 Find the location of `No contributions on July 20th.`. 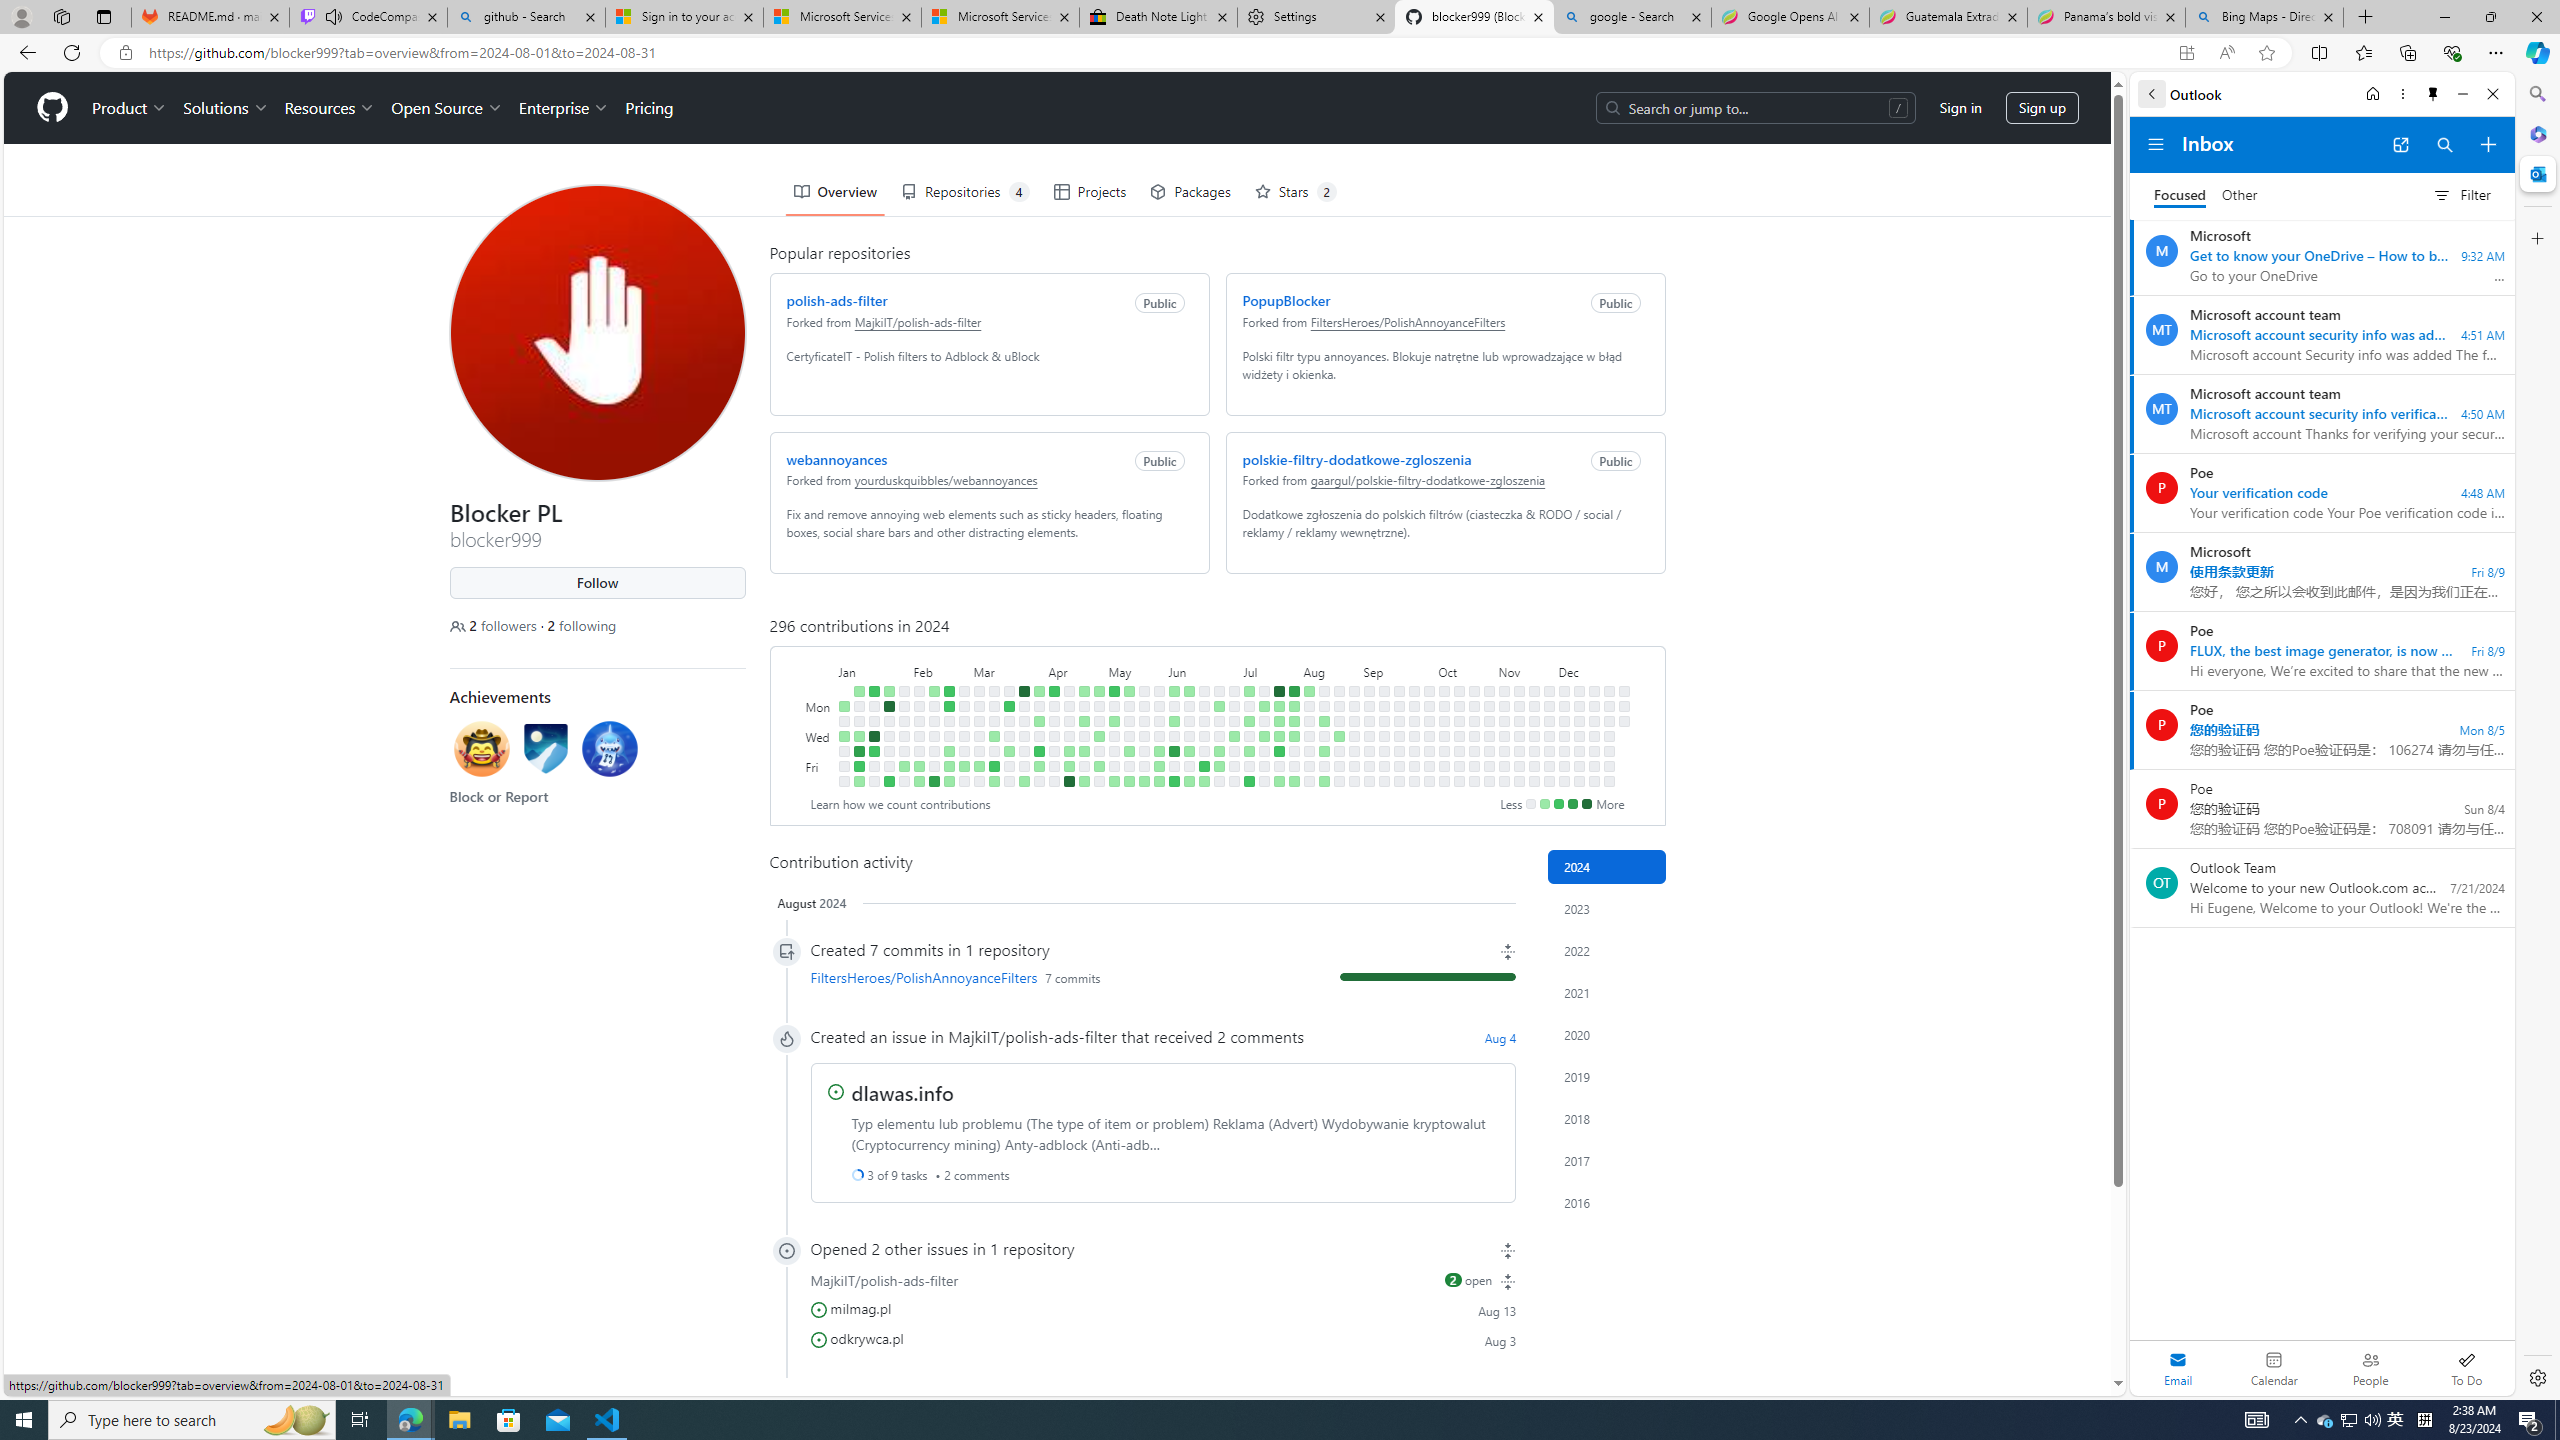

No contributions on July 20th. is located at coordinates (1262, 782).